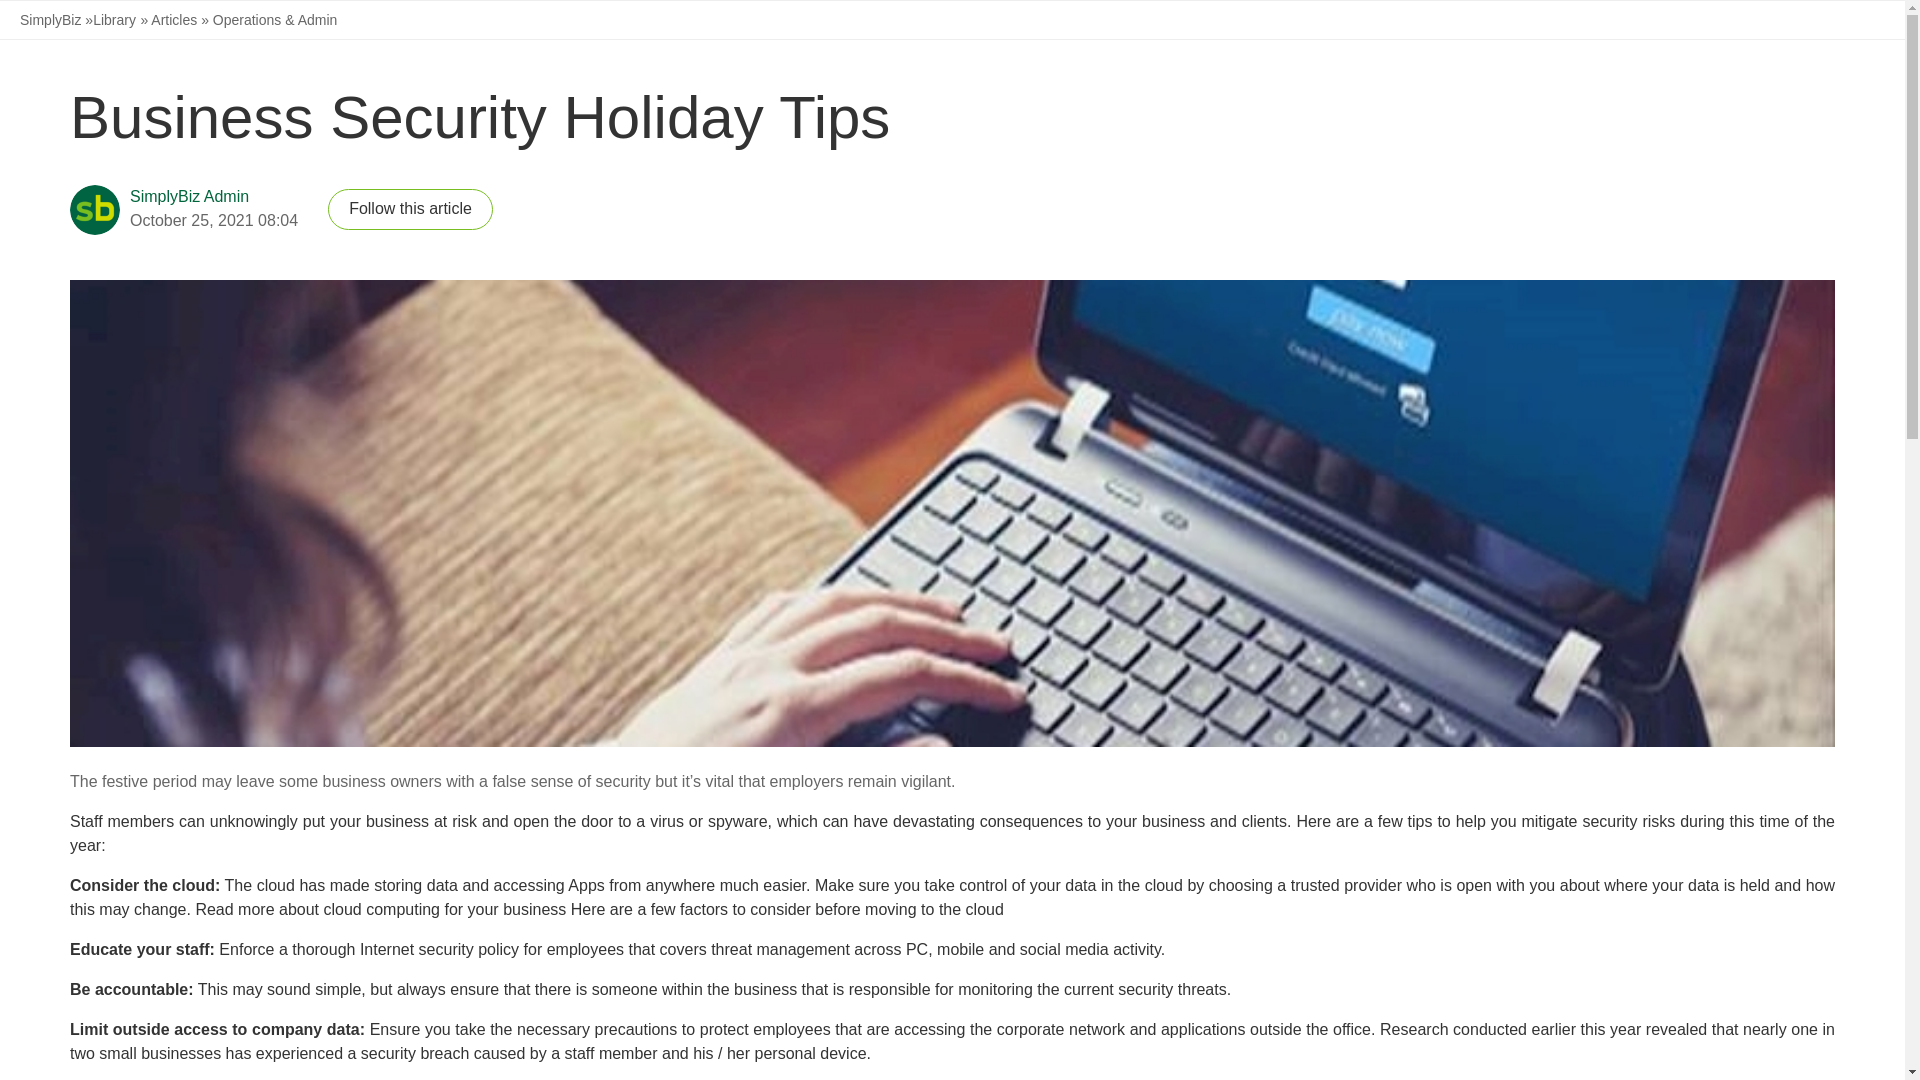 This screenshot has height=1080, width=1920. Describe the element at coordinates (480, 117) in the screenshot. I see `Business security holiday tips` at that location.